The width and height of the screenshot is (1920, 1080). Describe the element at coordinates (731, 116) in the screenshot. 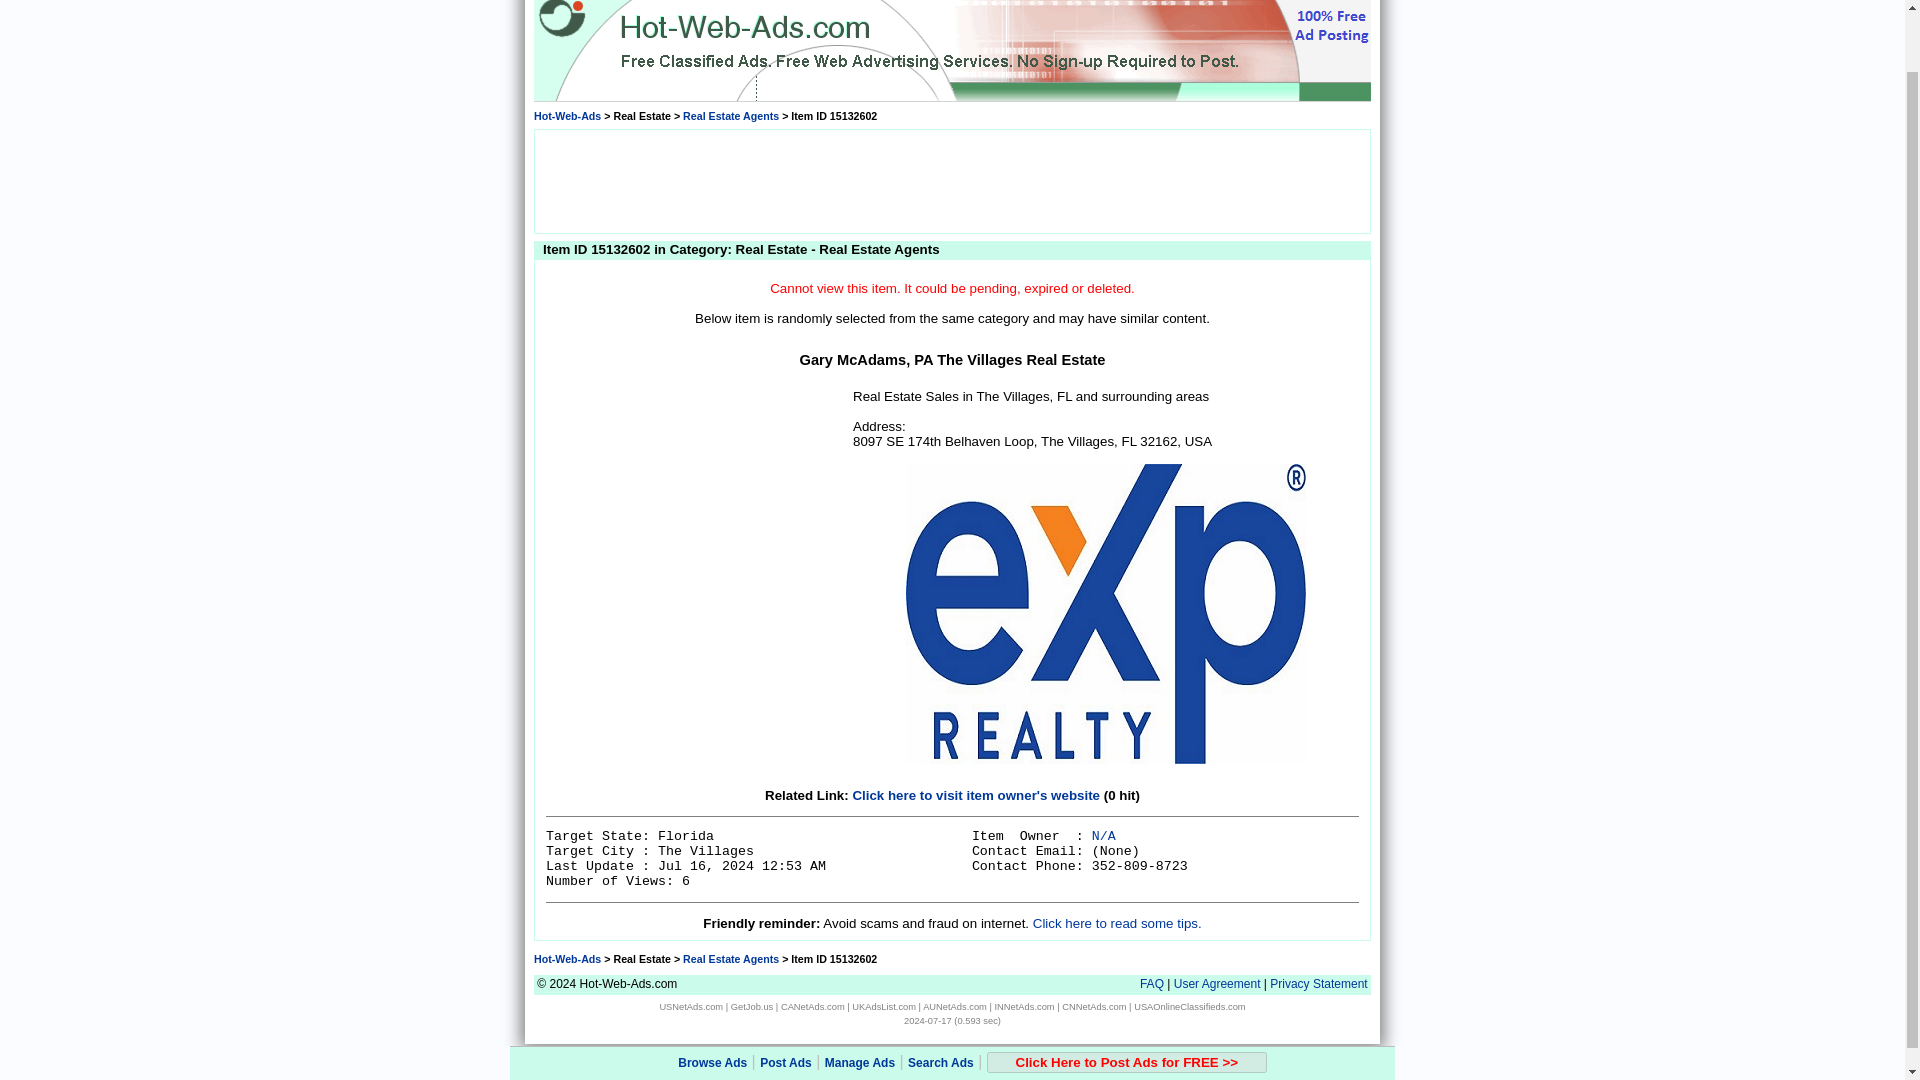

I see `Real Estate Agents` at that location.